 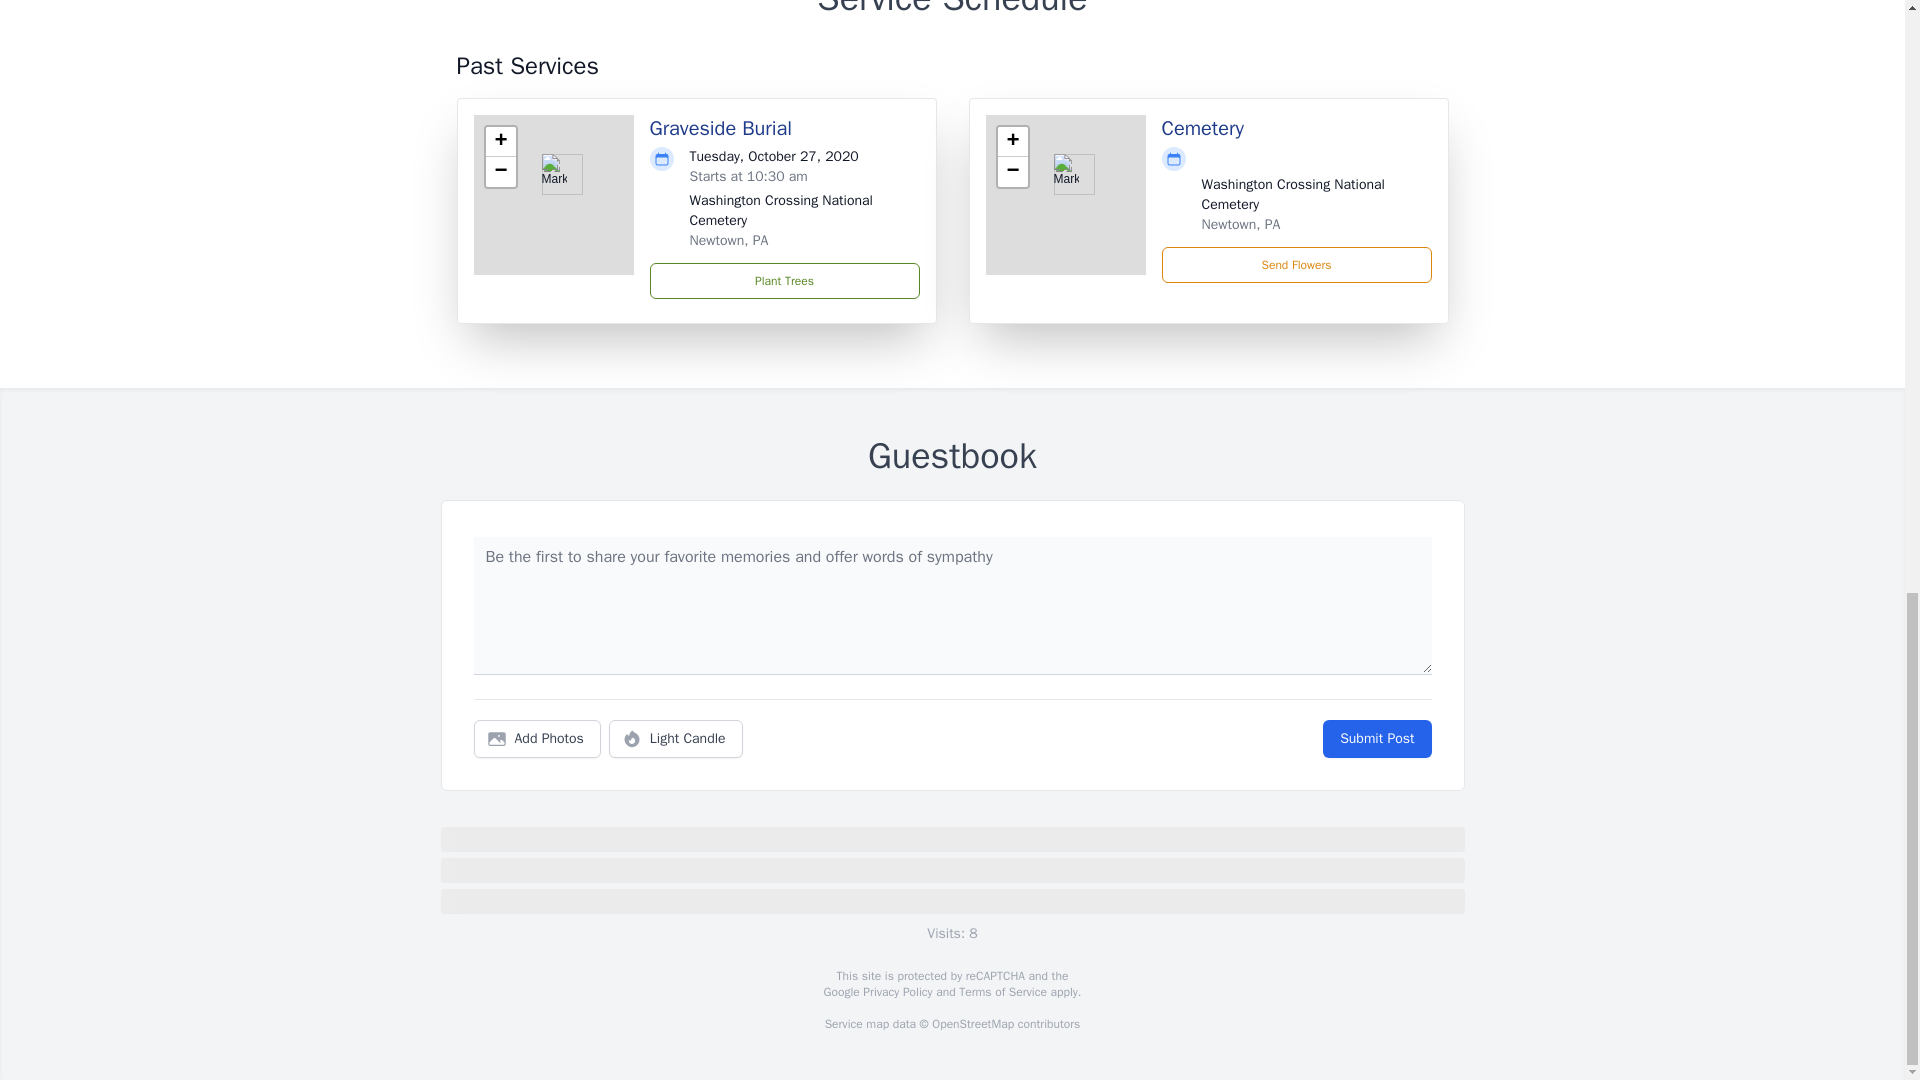 What do you see at coordinates (896, 992) in the screenshot?
I see `Privacy Policy` at bounding box center [896, 992].